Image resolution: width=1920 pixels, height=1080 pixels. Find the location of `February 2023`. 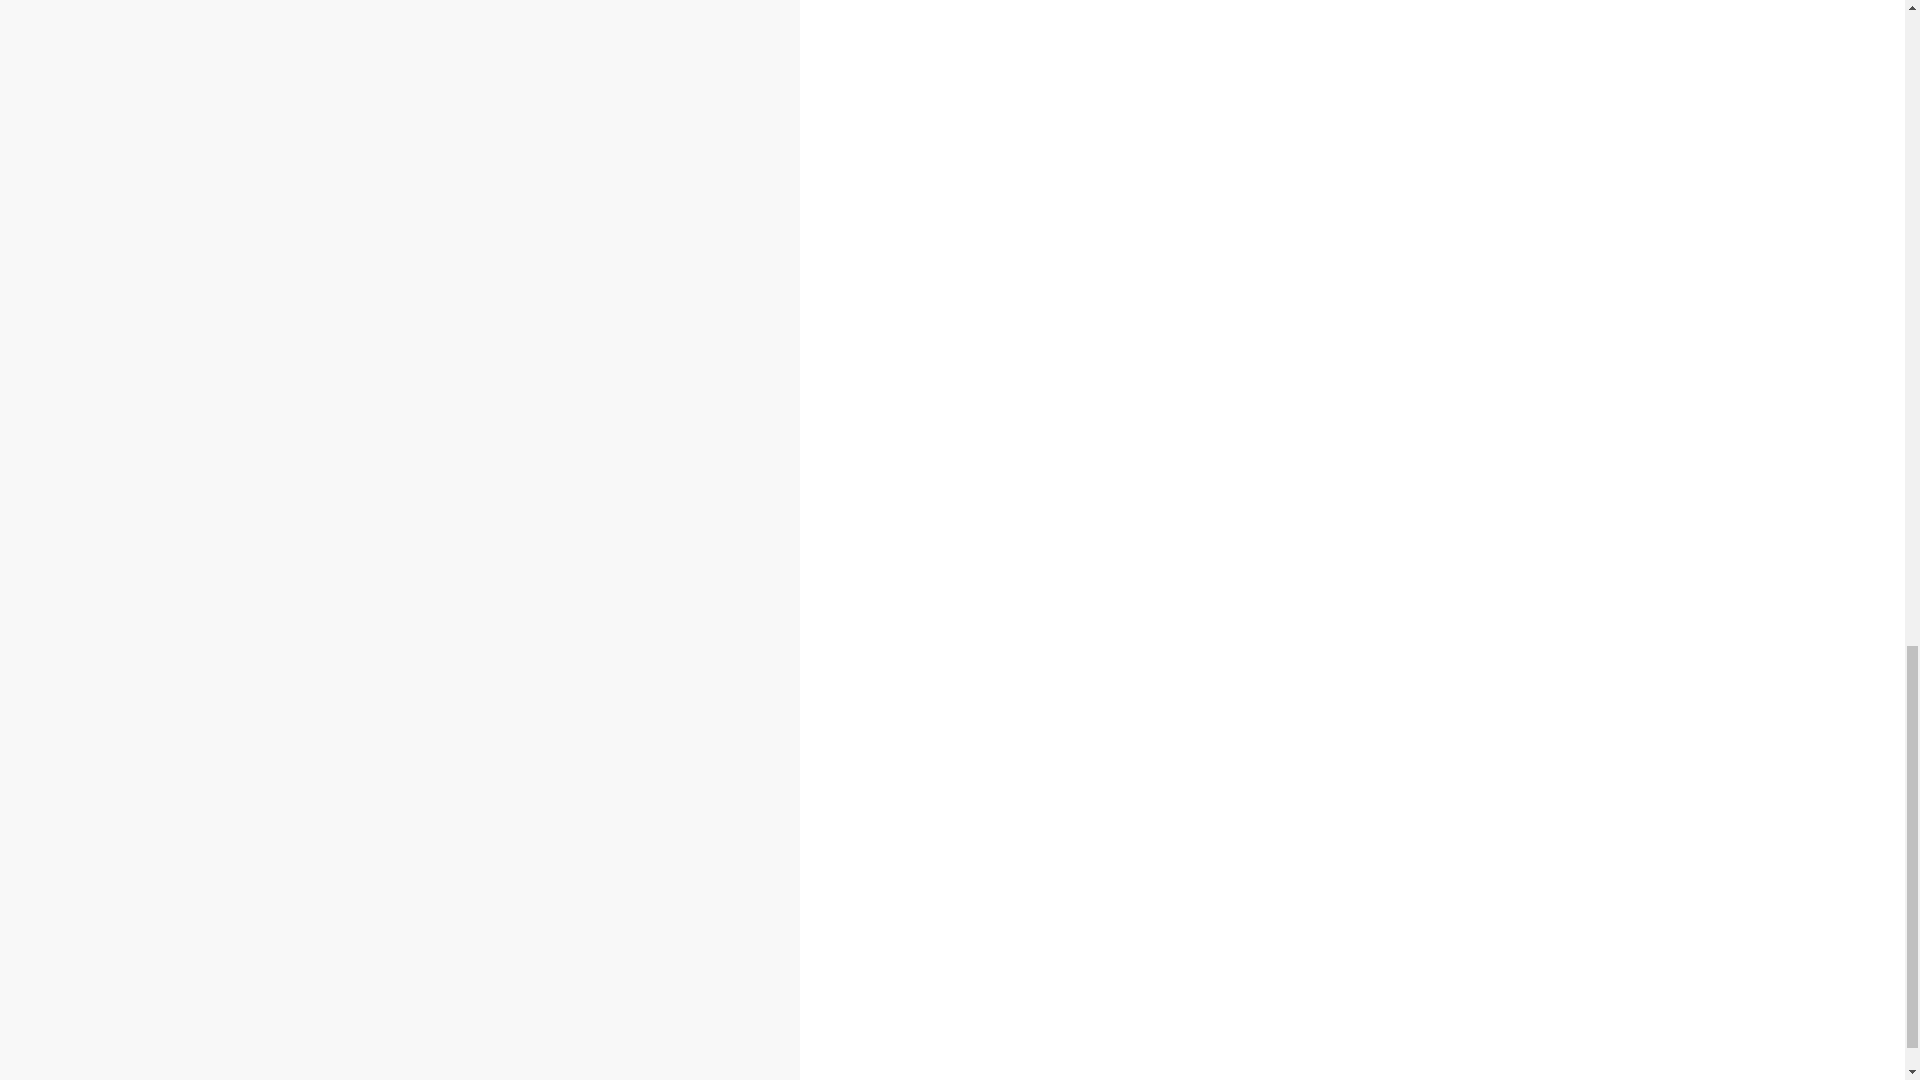

February 2023 is located at coordinates (175, 706).